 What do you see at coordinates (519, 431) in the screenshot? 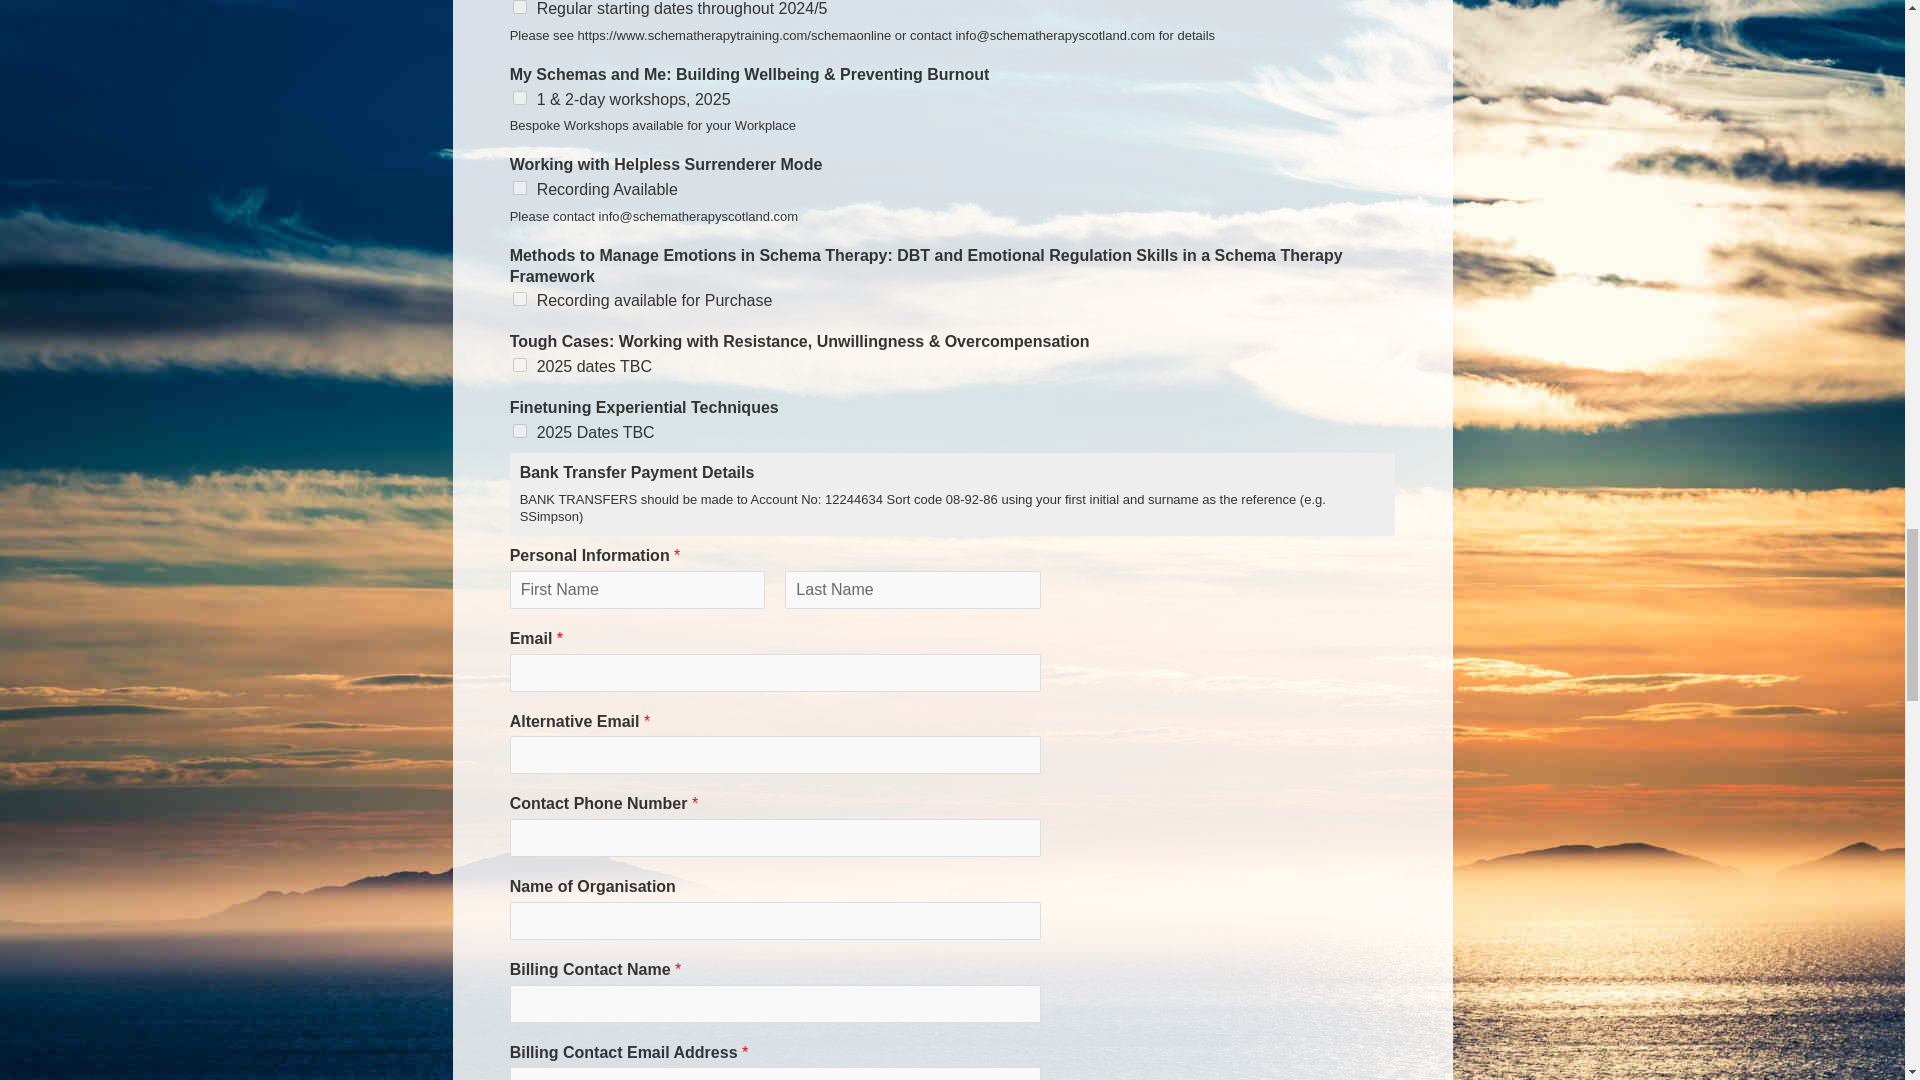
I see `2025 Dates TBC` at bounding box center [519, 431].